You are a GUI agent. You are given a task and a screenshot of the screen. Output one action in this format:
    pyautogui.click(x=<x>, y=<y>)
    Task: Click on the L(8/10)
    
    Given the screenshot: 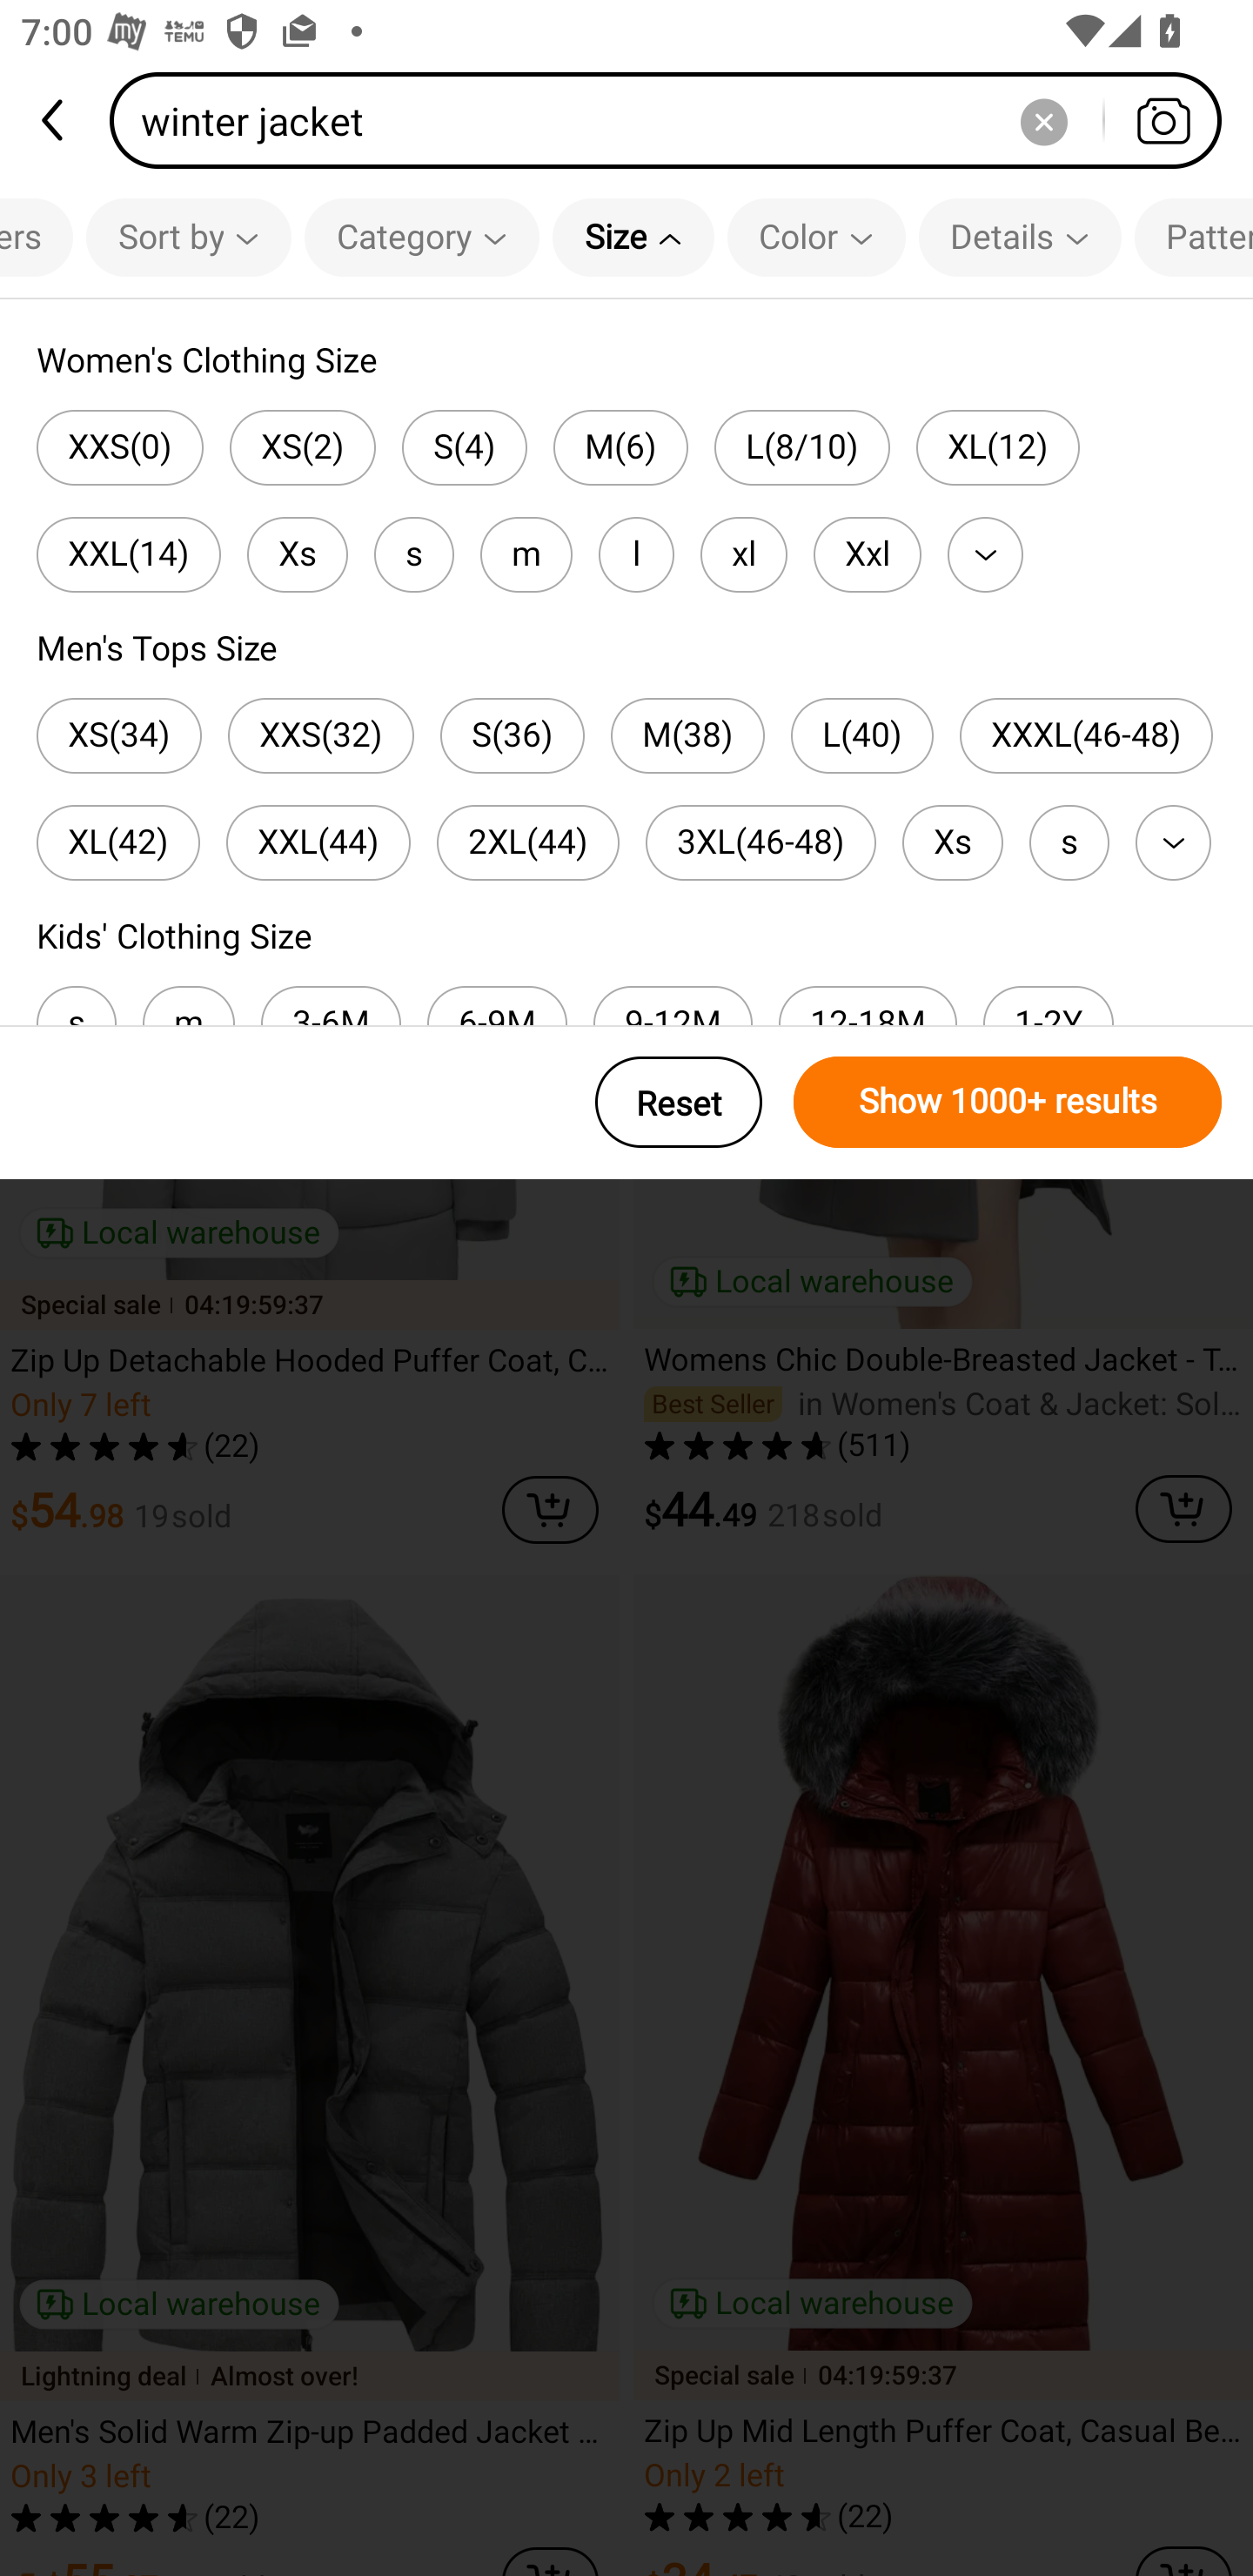 What is the action you would take?
    pyautogui.click(x=801, y=447)
    